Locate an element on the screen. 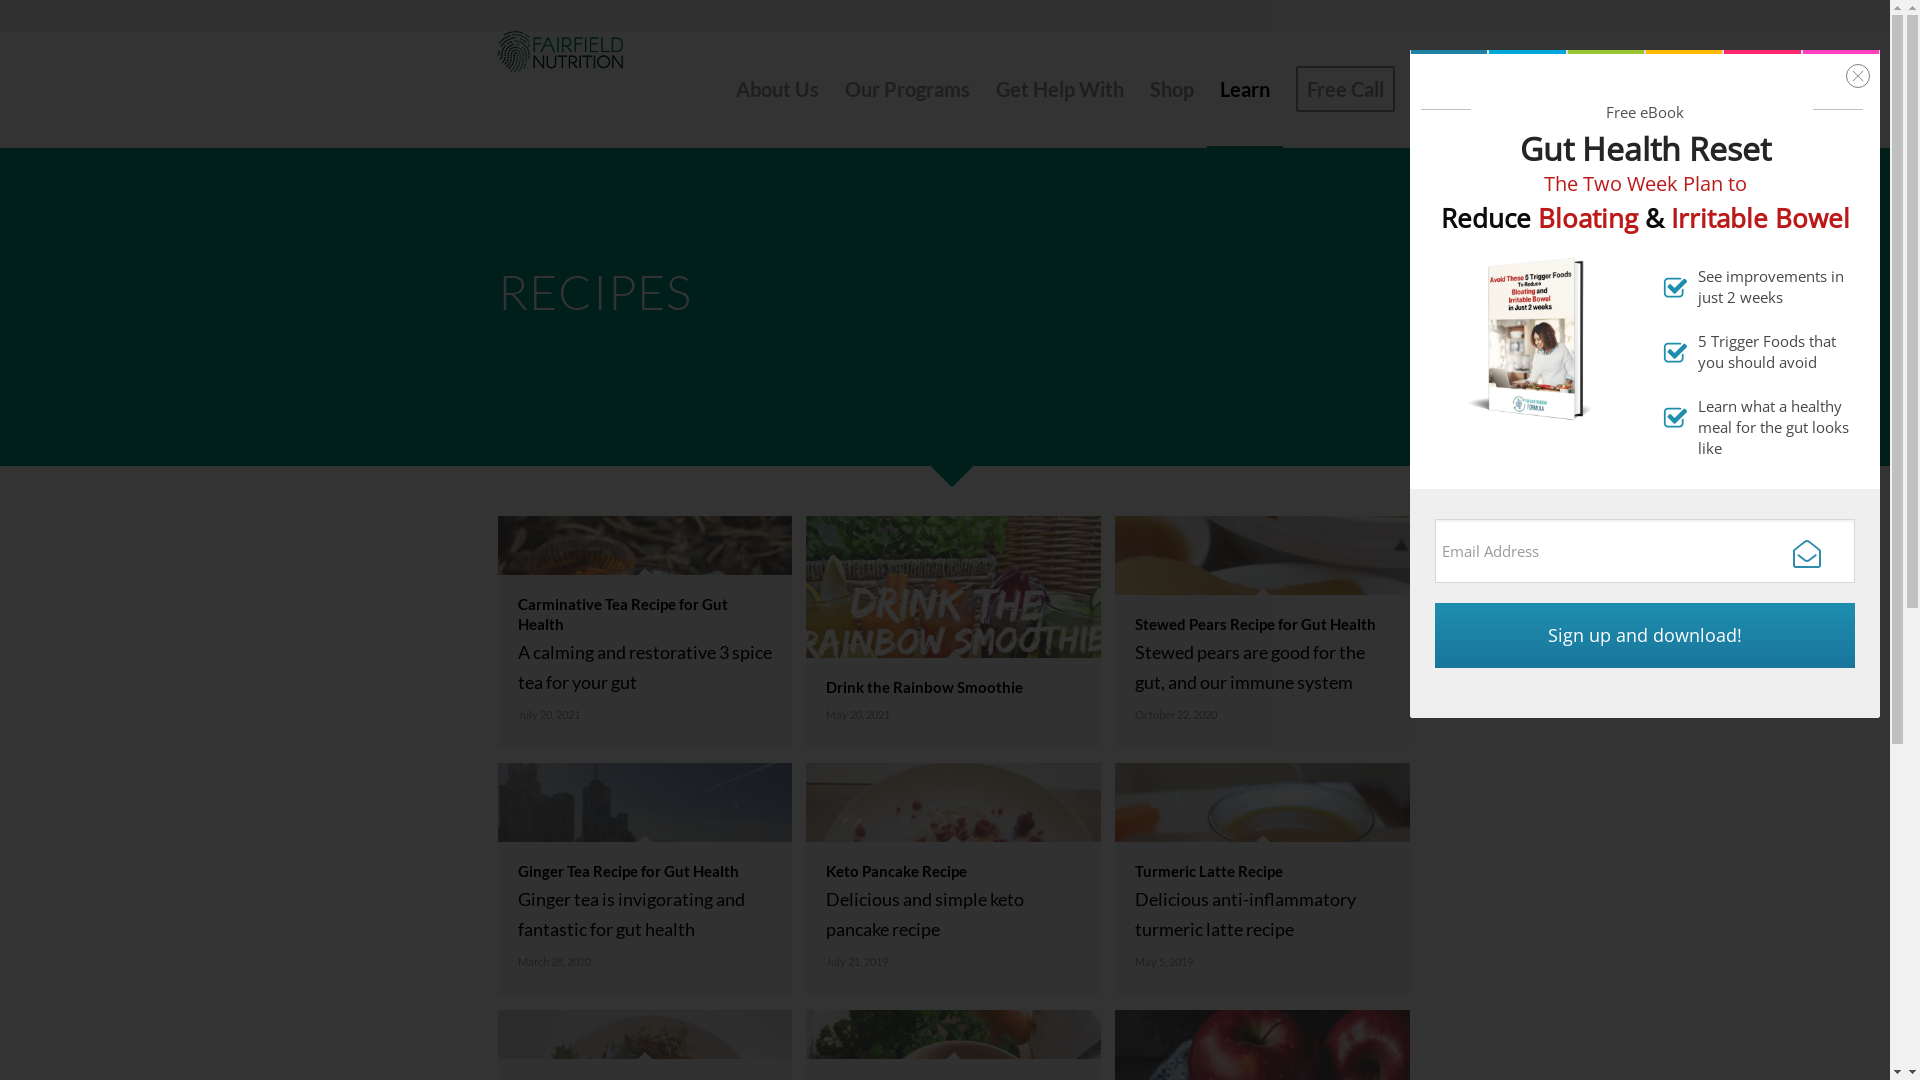 The height and width of the screenshot is (1080, 1920). Drink the Rainbow Smoothie
May 20, 2021 is located at coordinates (960, 640).